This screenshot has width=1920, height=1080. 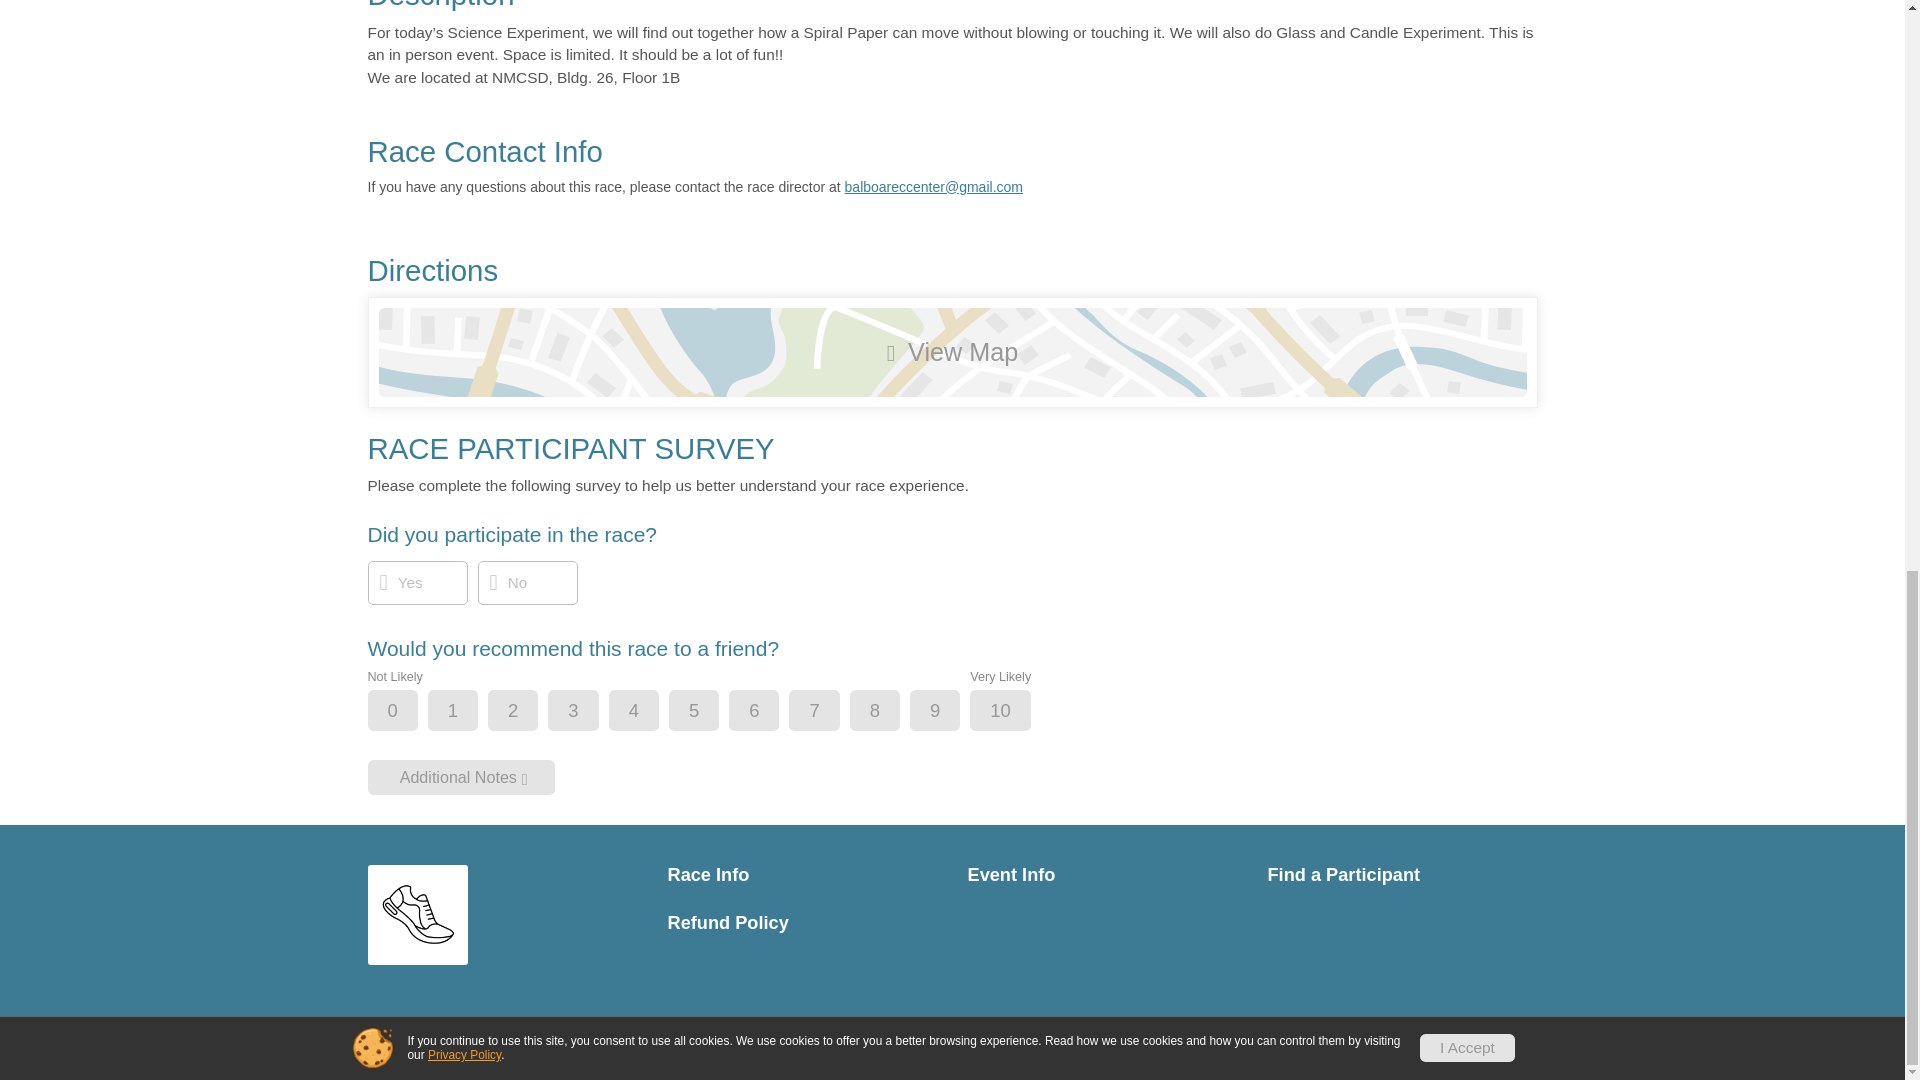 I want to click on 2, so click(x=530, y=712).